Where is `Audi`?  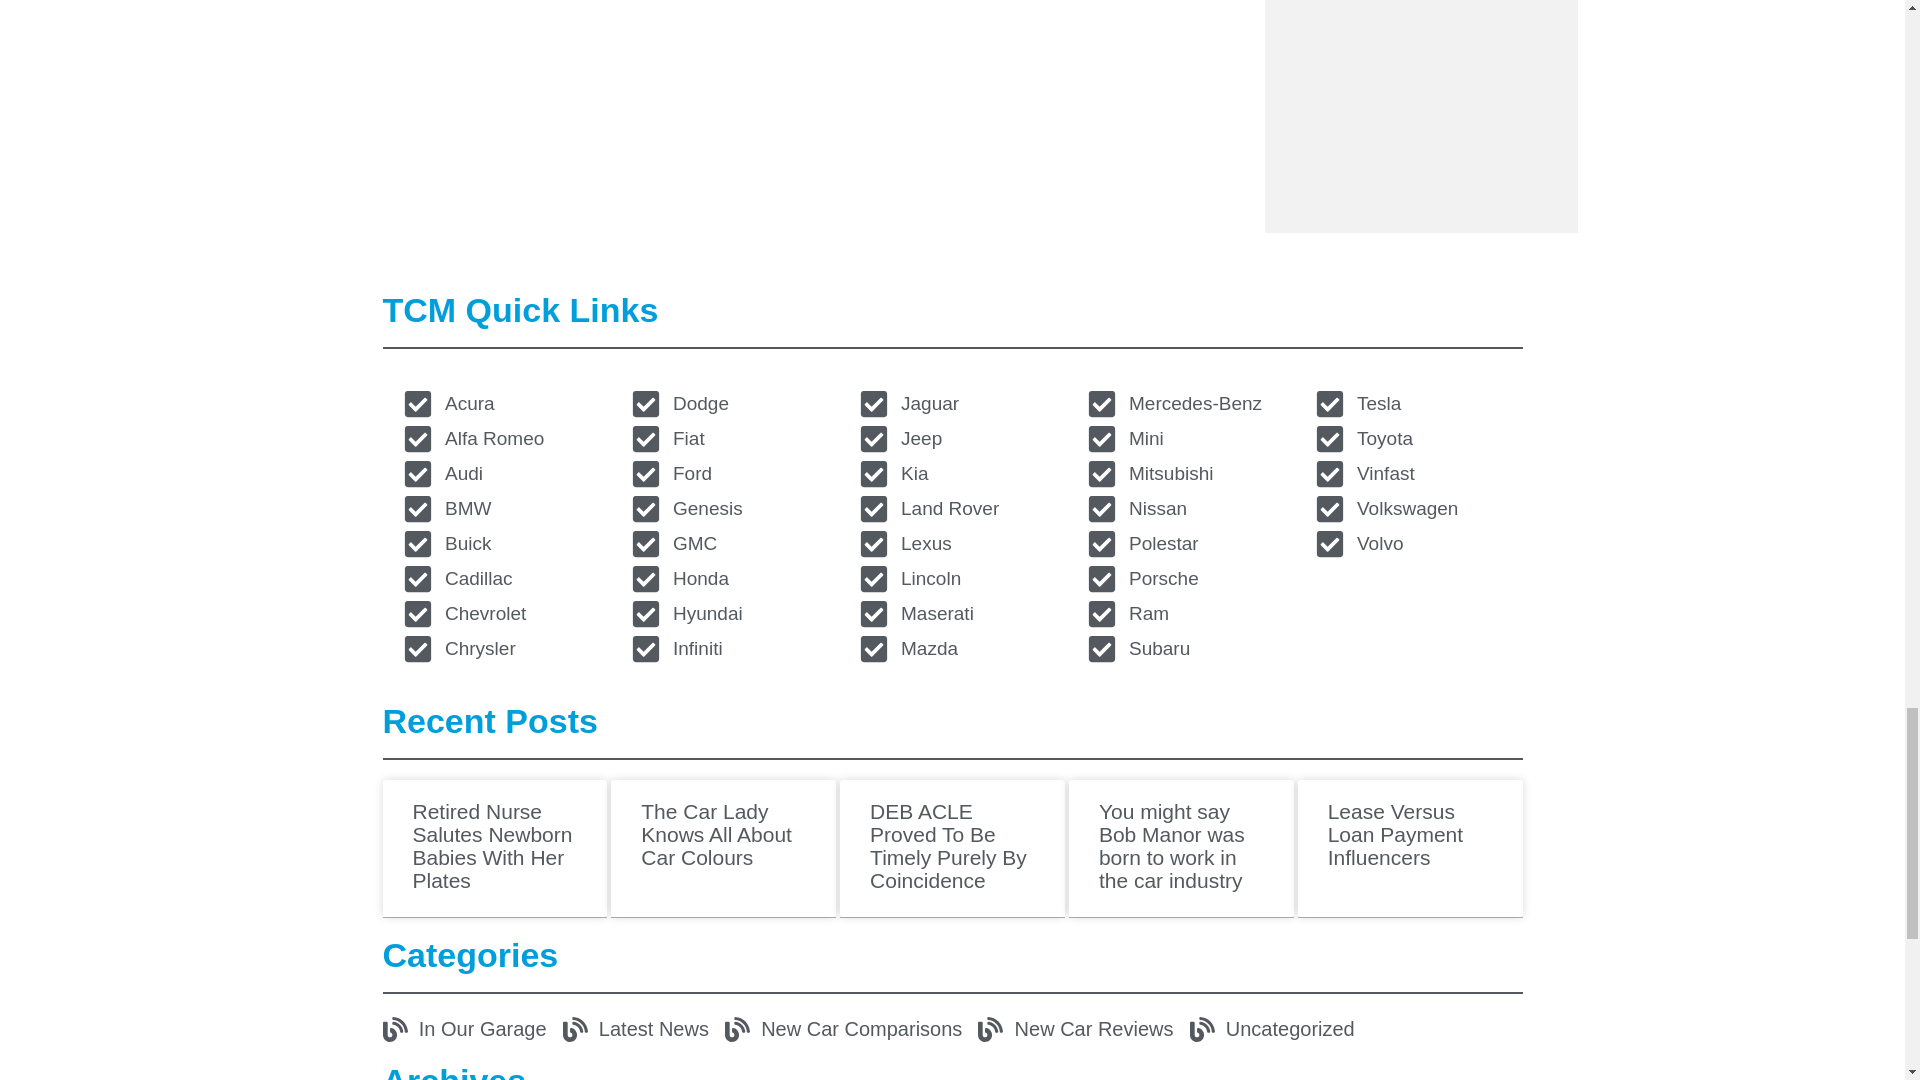 Audi is located at coordinates (495, 474).